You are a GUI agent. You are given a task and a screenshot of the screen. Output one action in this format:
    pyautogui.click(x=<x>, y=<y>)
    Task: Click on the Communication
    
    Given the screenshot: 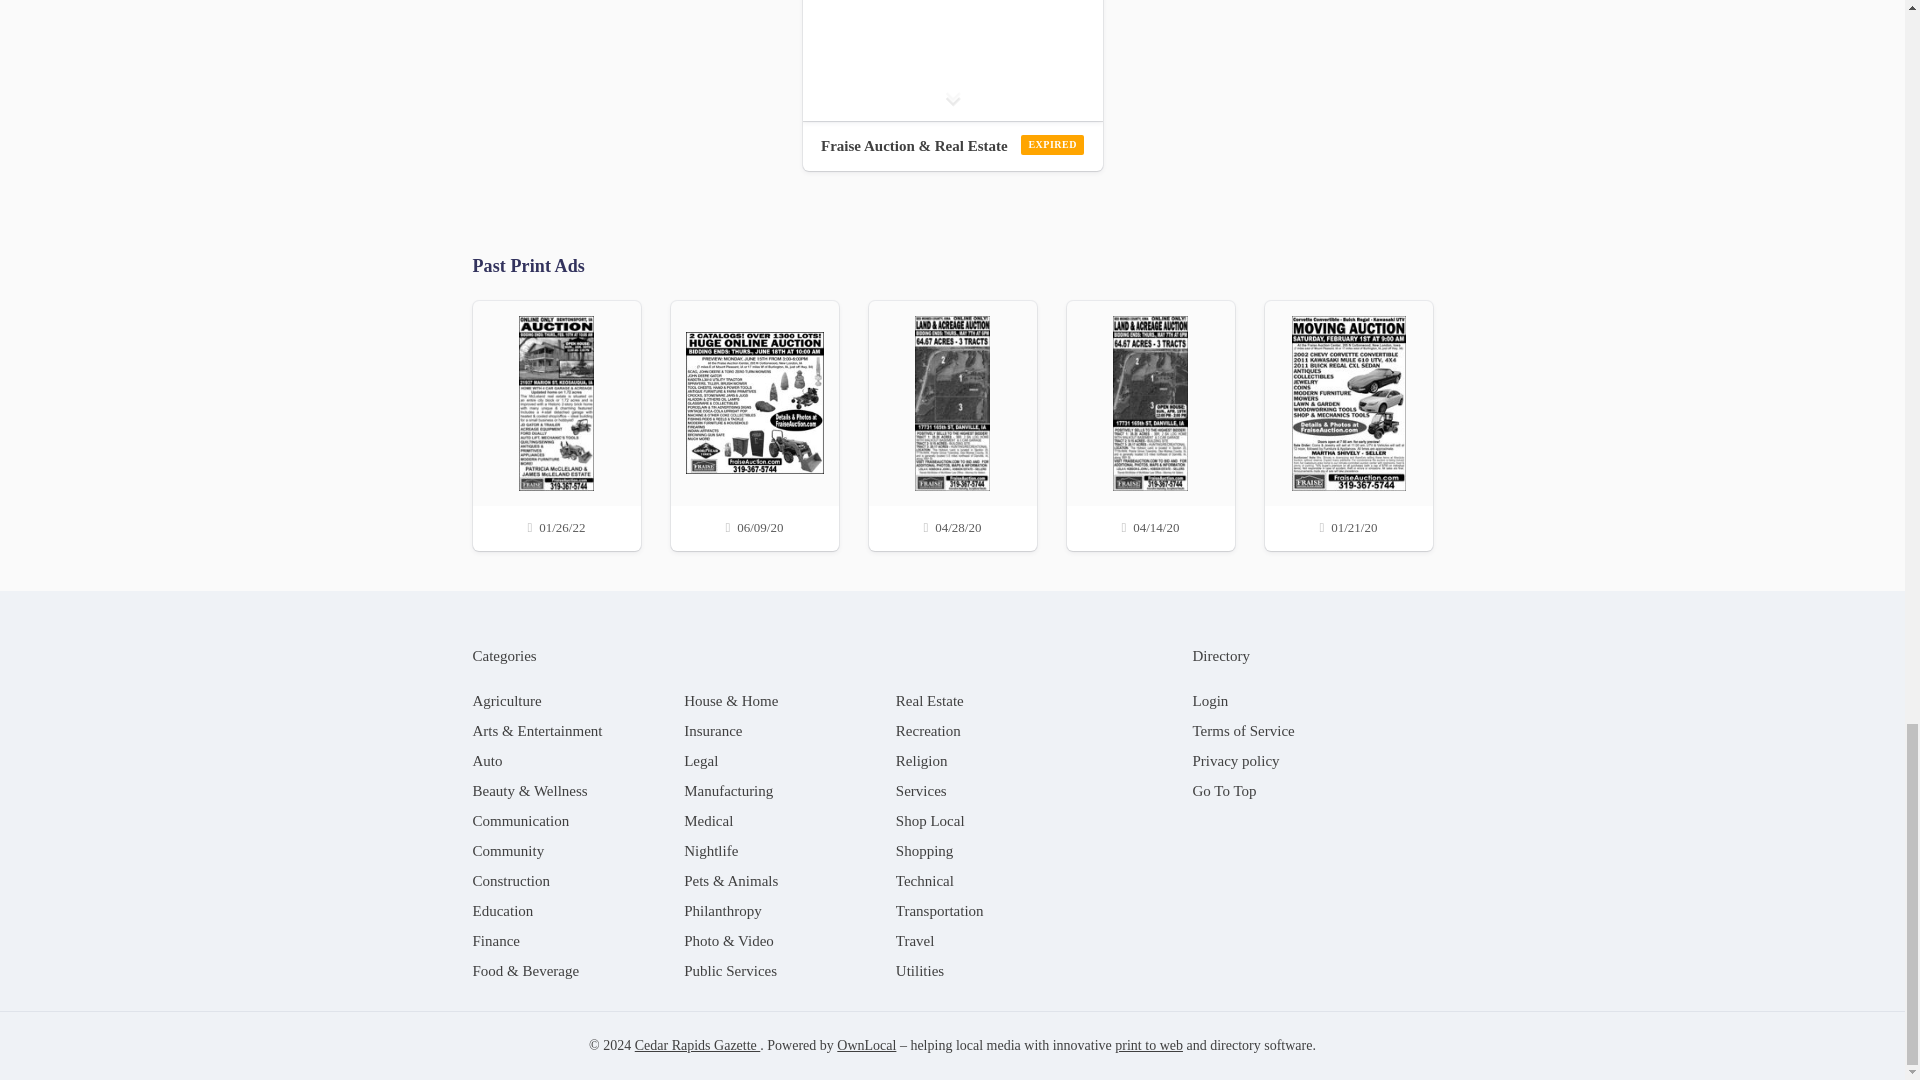 What is the action you would take?
    pyautogui.click(x=520, y=821)
    